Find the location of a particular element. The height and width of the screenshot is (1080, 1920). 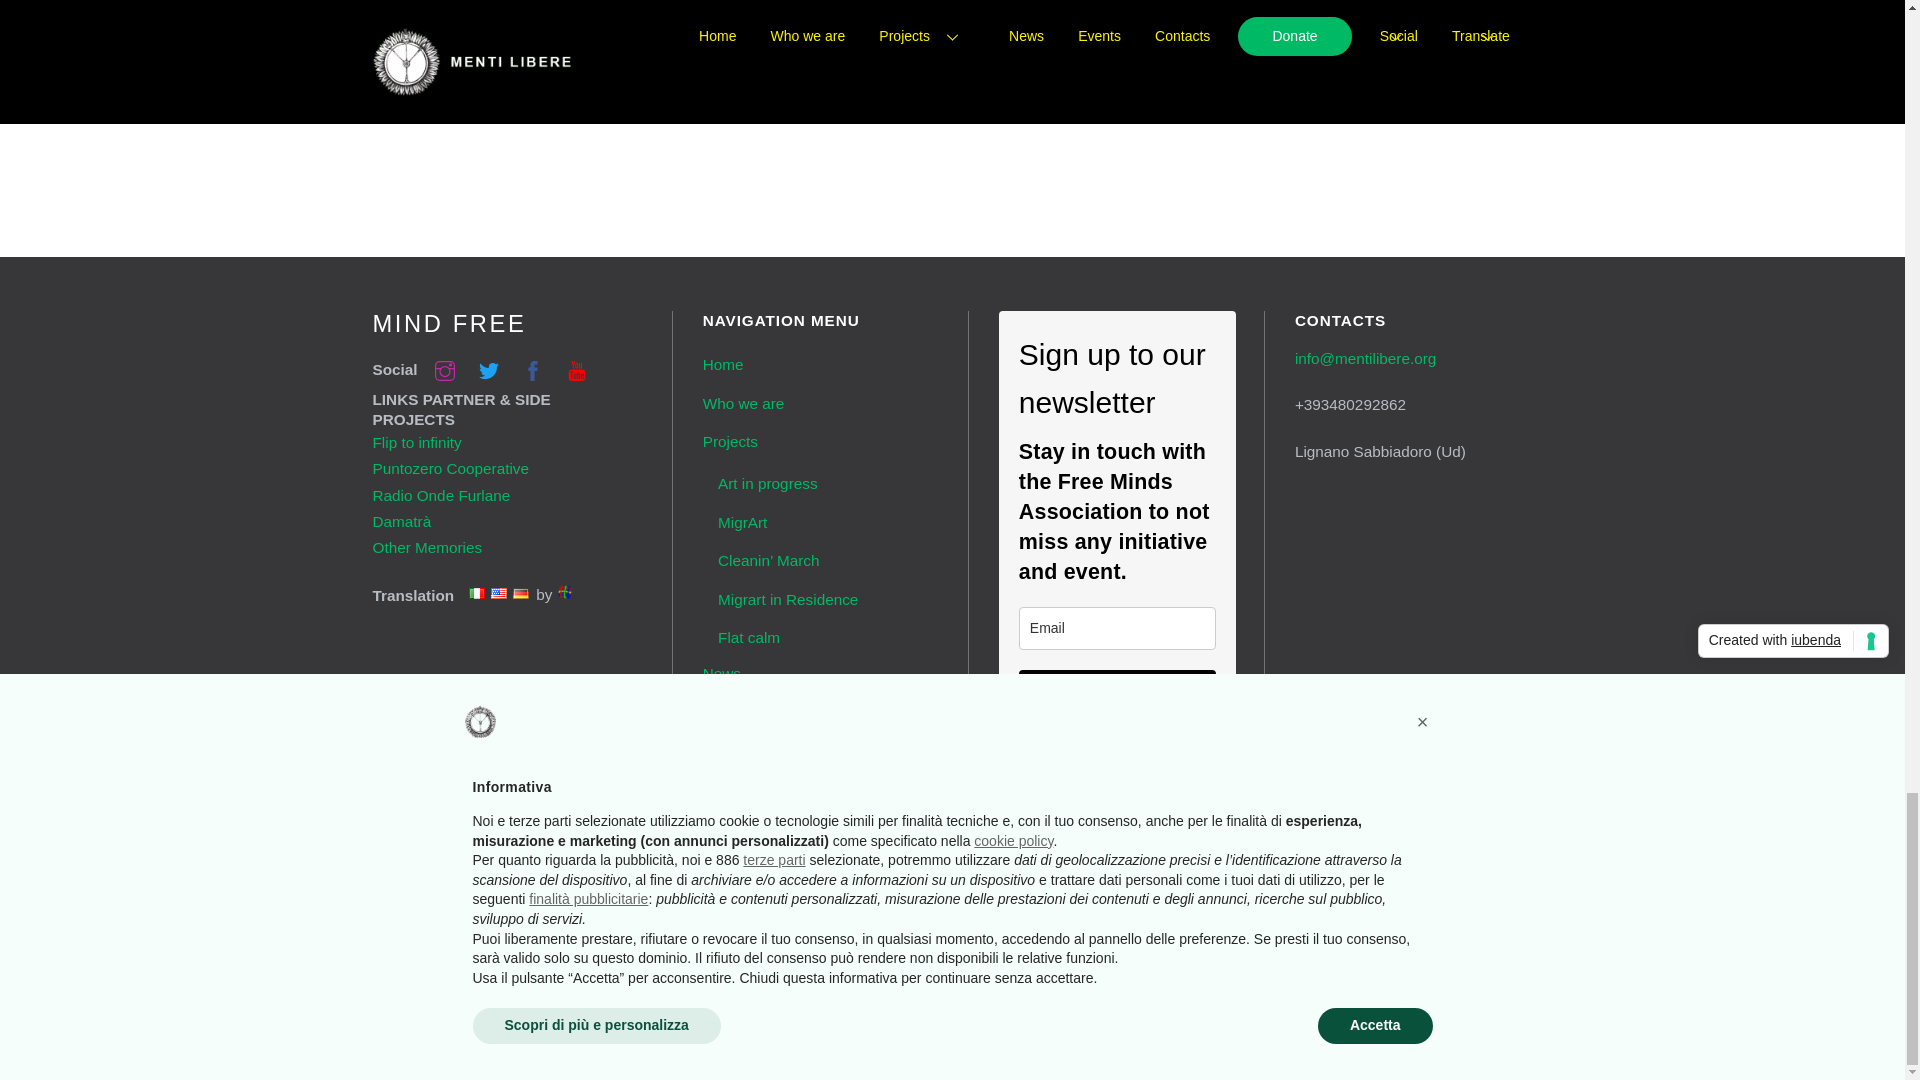

CleaninMarchPoster11 copia is located at coordinates (784, 16).